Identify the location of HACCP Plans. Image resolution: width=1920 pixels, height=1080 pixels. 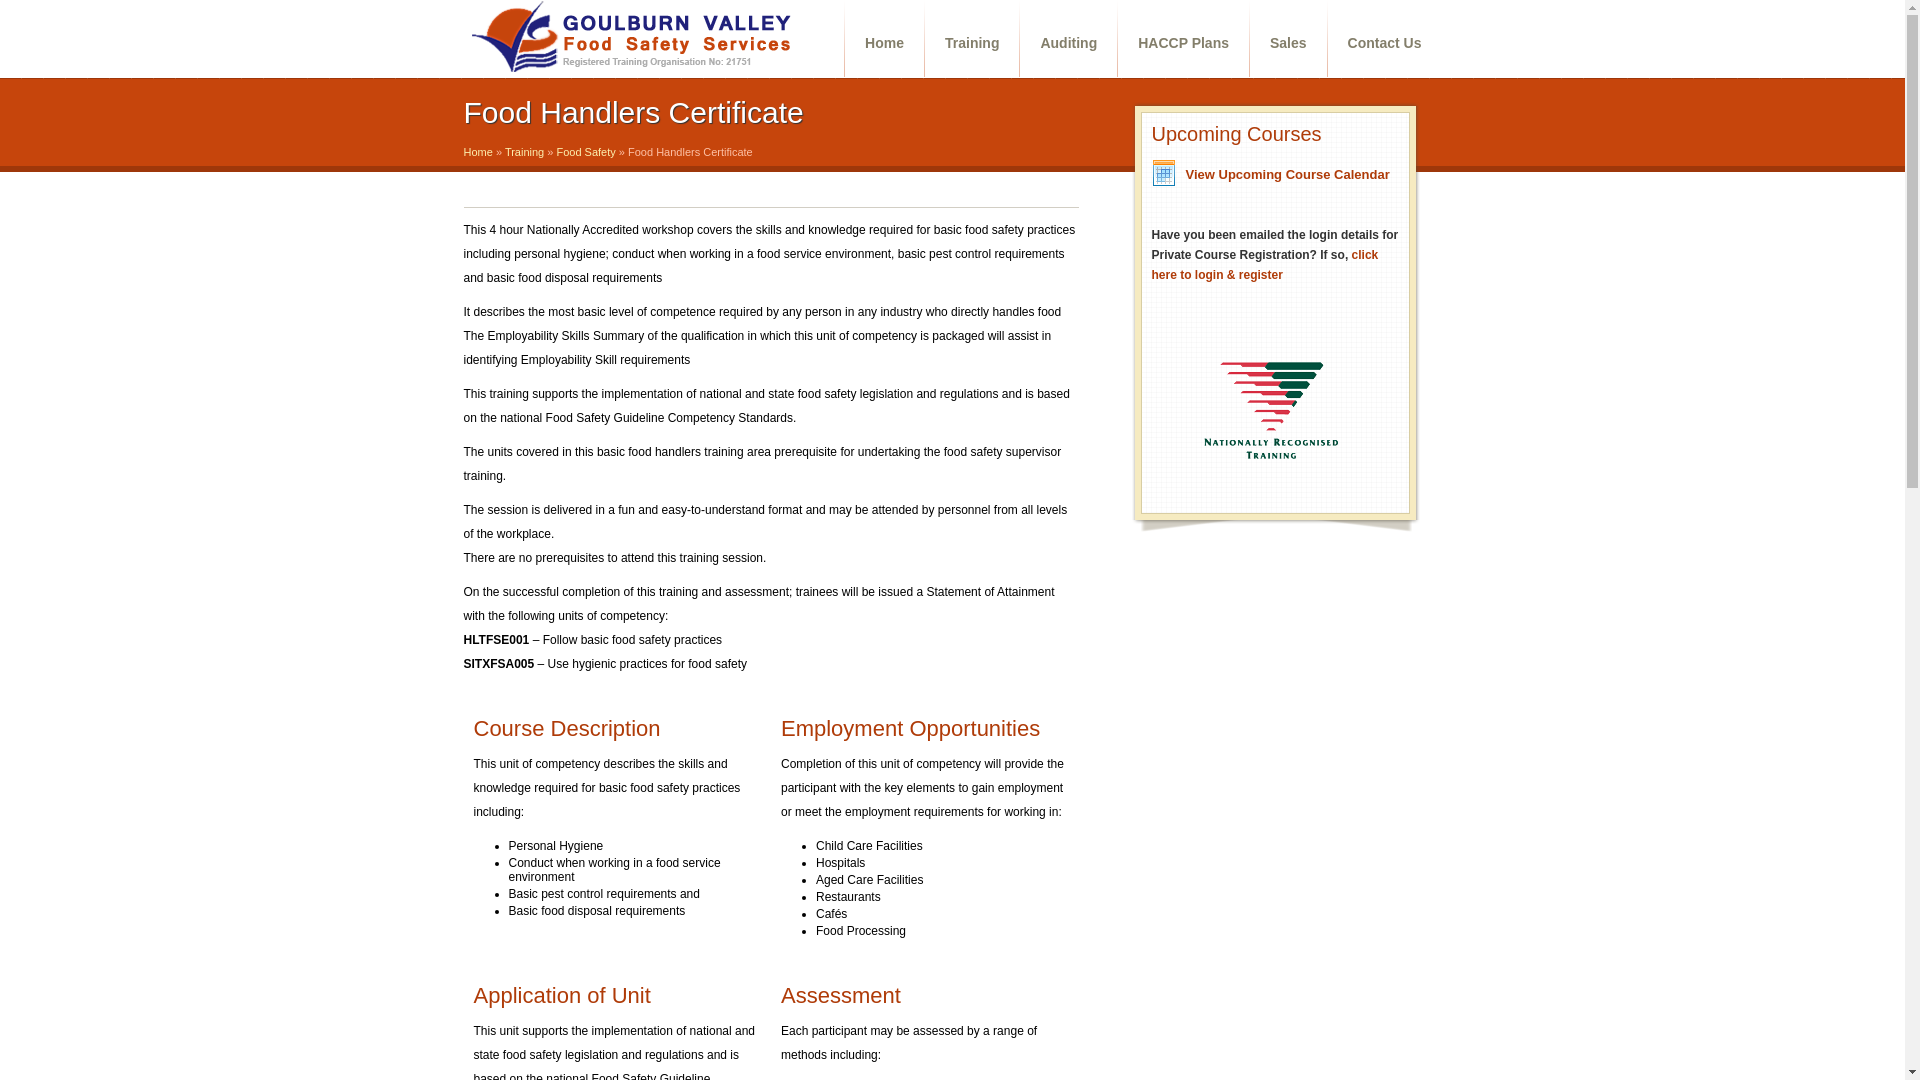
(1184, 43).